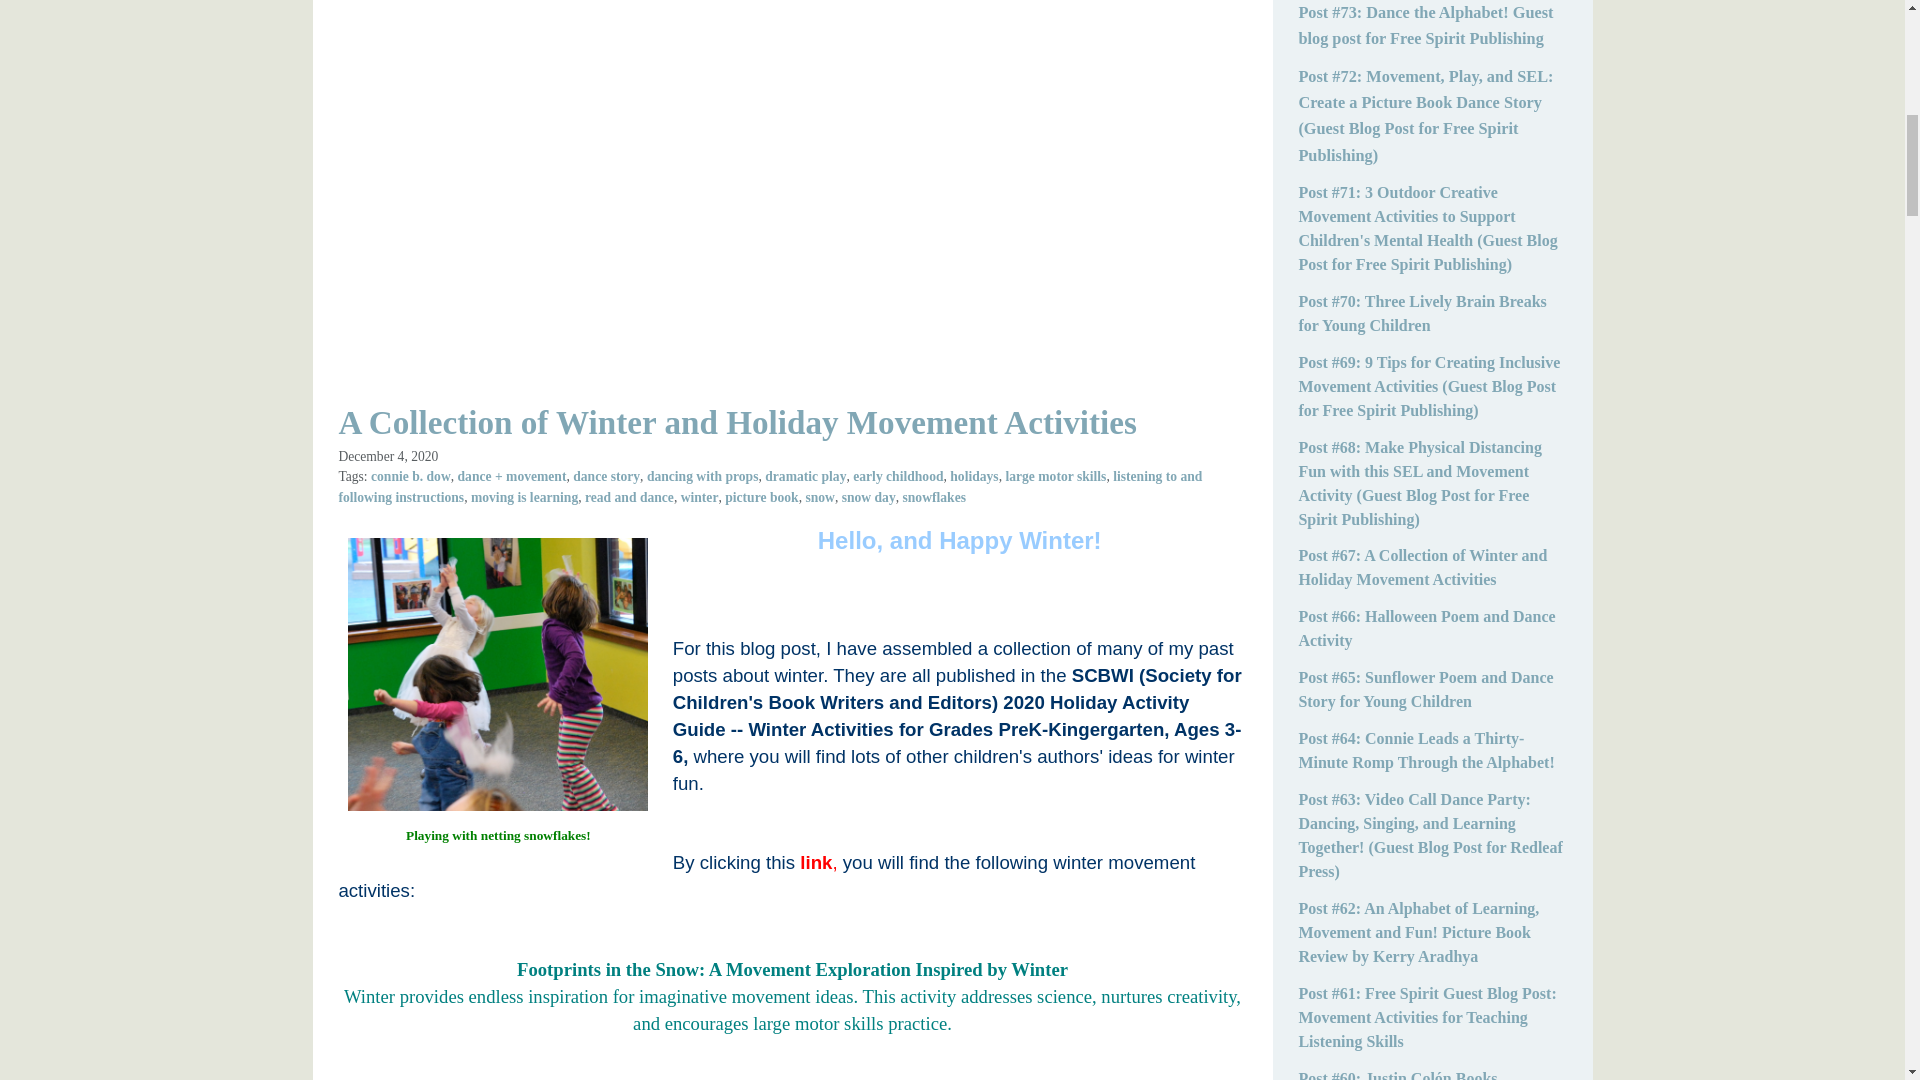 This screenshot has width=1920, height=1080. What do you see at coordinates (1054, 476) in the screenshot?
I see `large motor skills` at bounding box center [1054, 476].